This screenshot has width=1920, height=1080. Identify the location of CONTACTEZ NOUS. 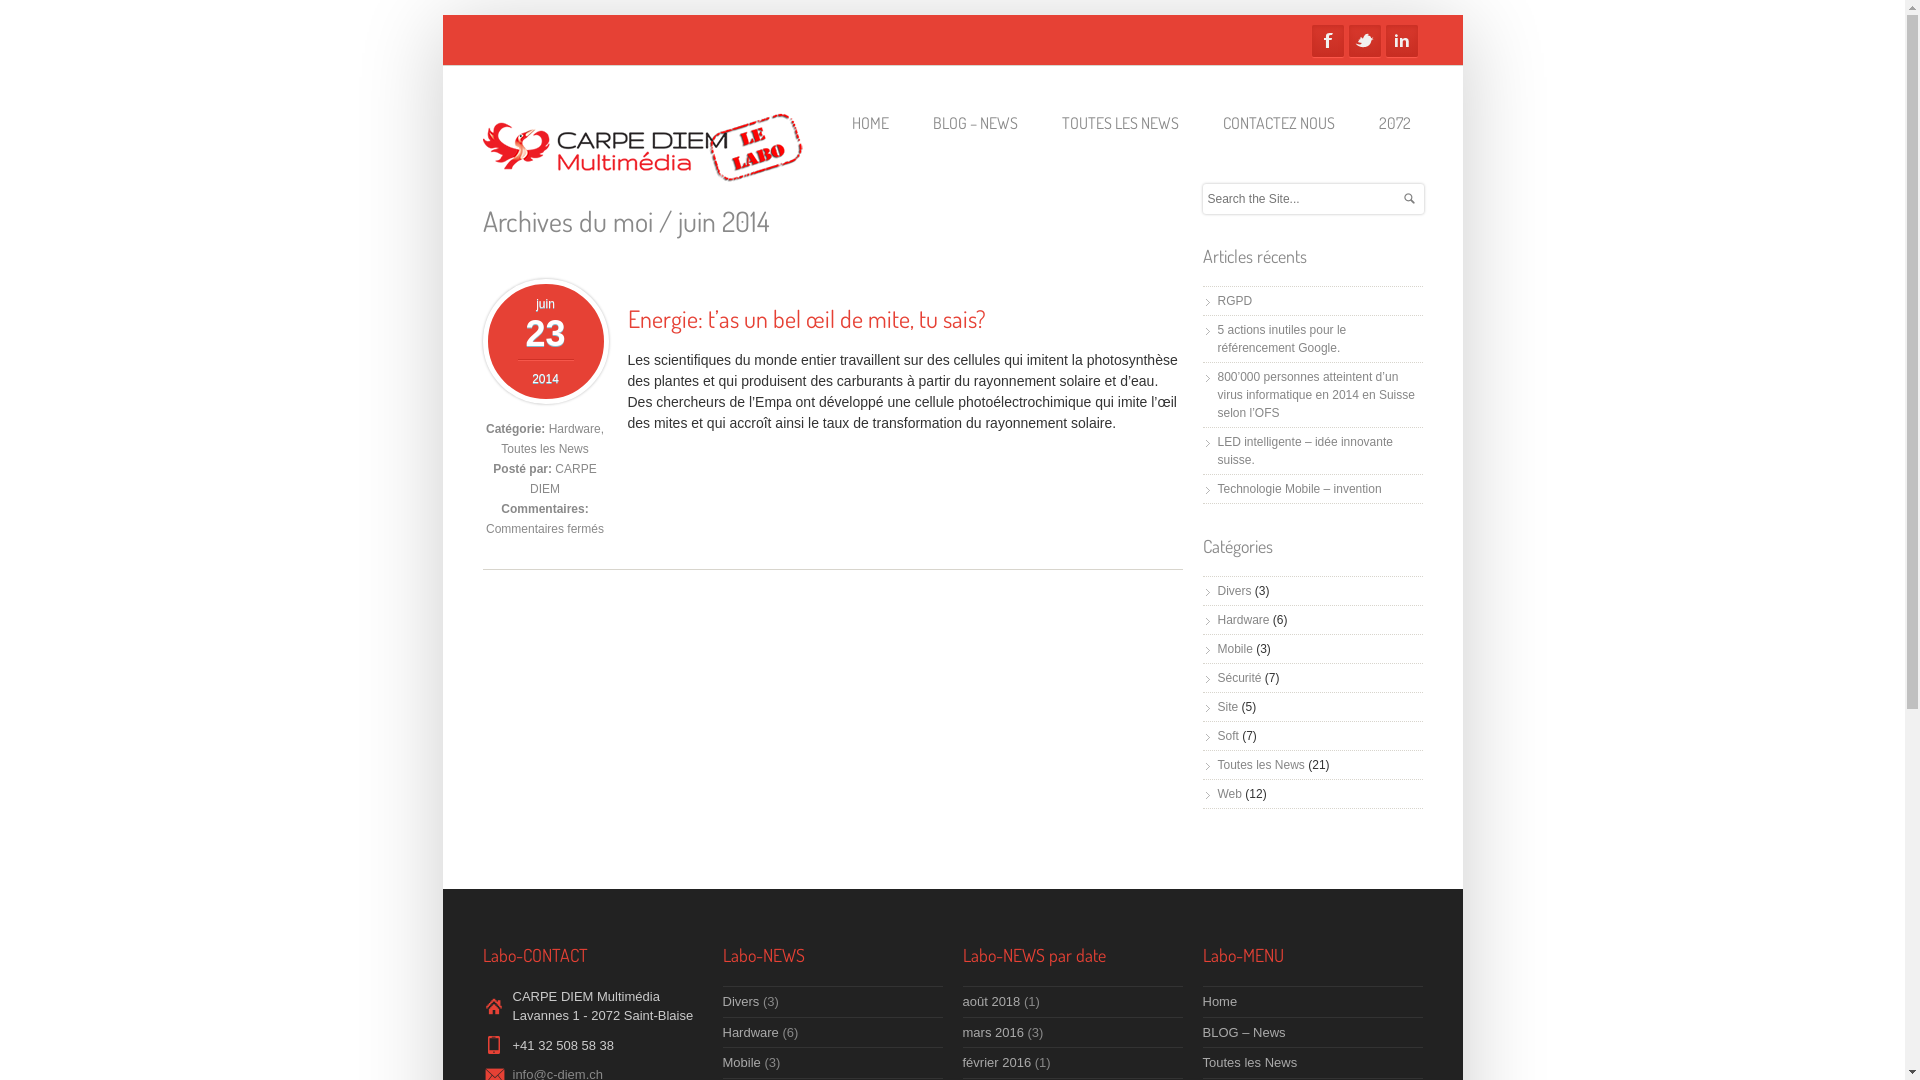
(1278, 124).